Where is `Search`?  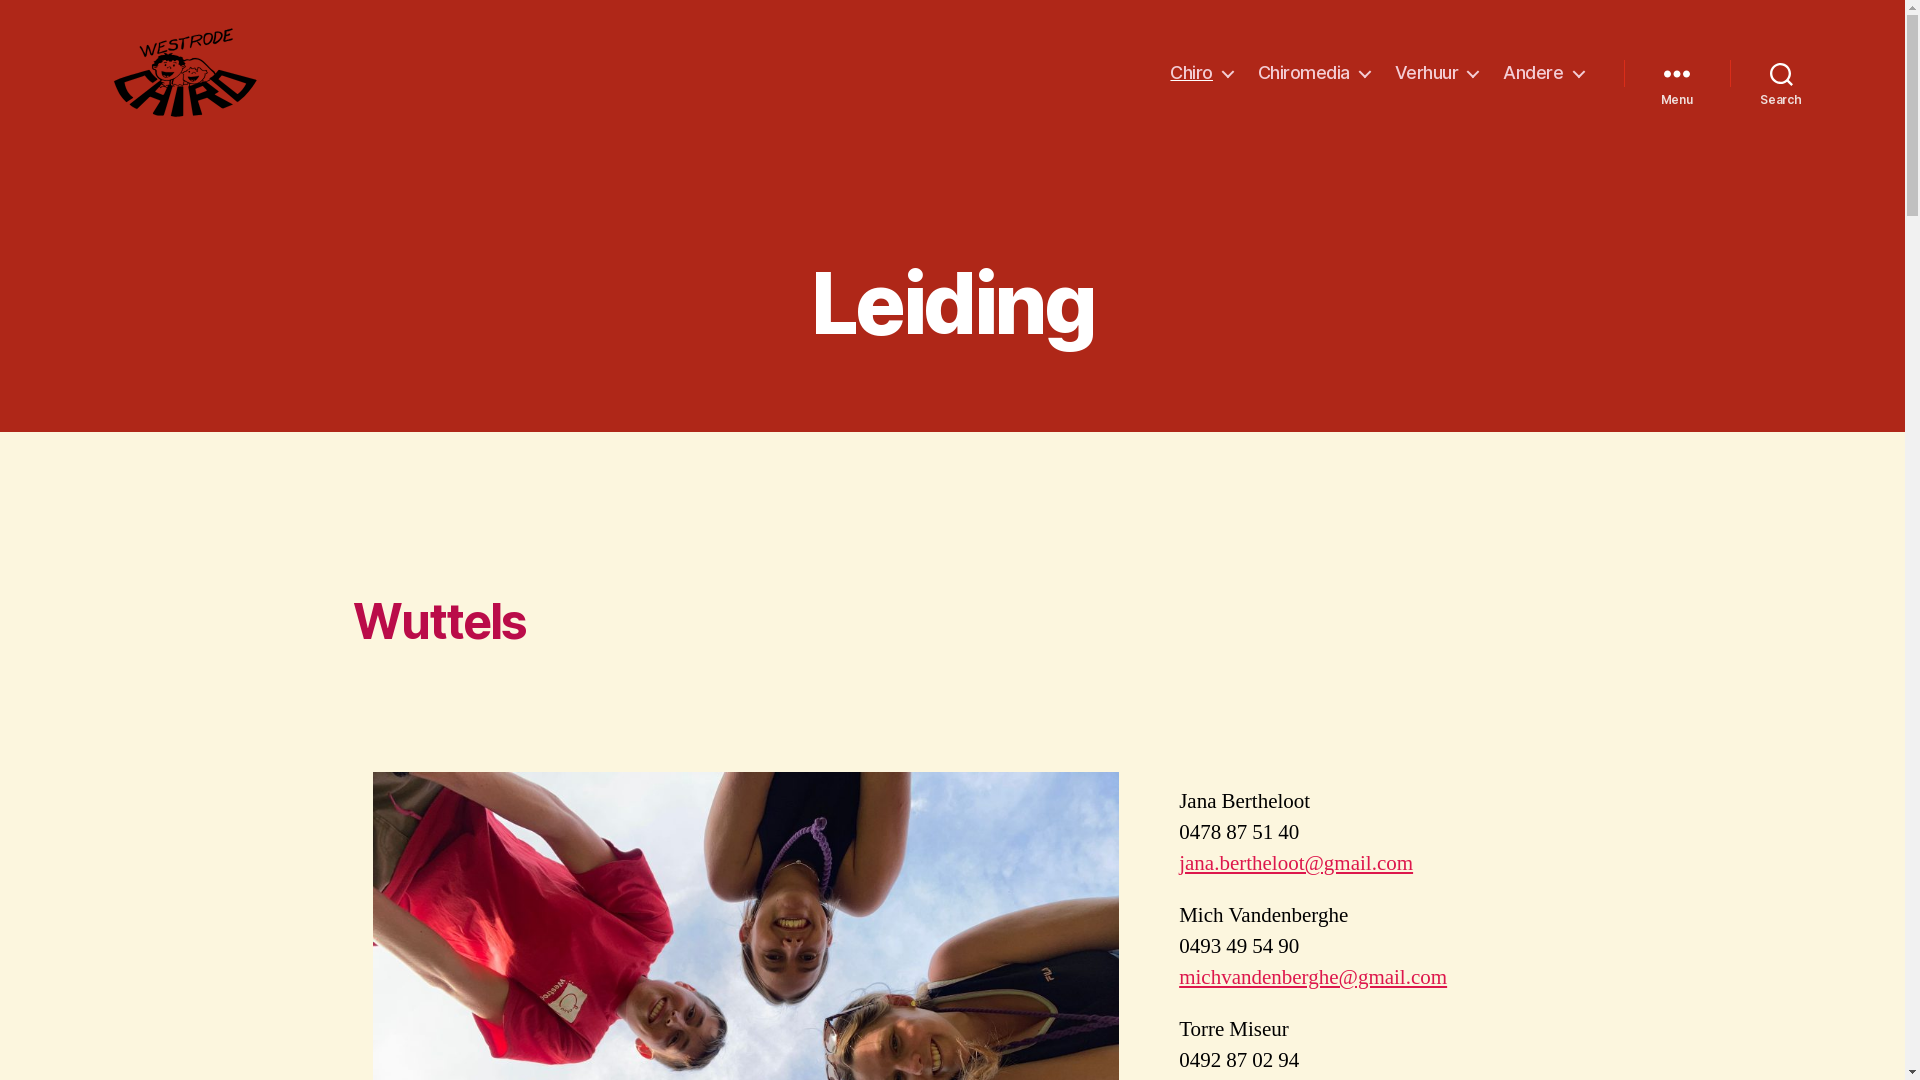 Search is located at coordinates (1782, 73).